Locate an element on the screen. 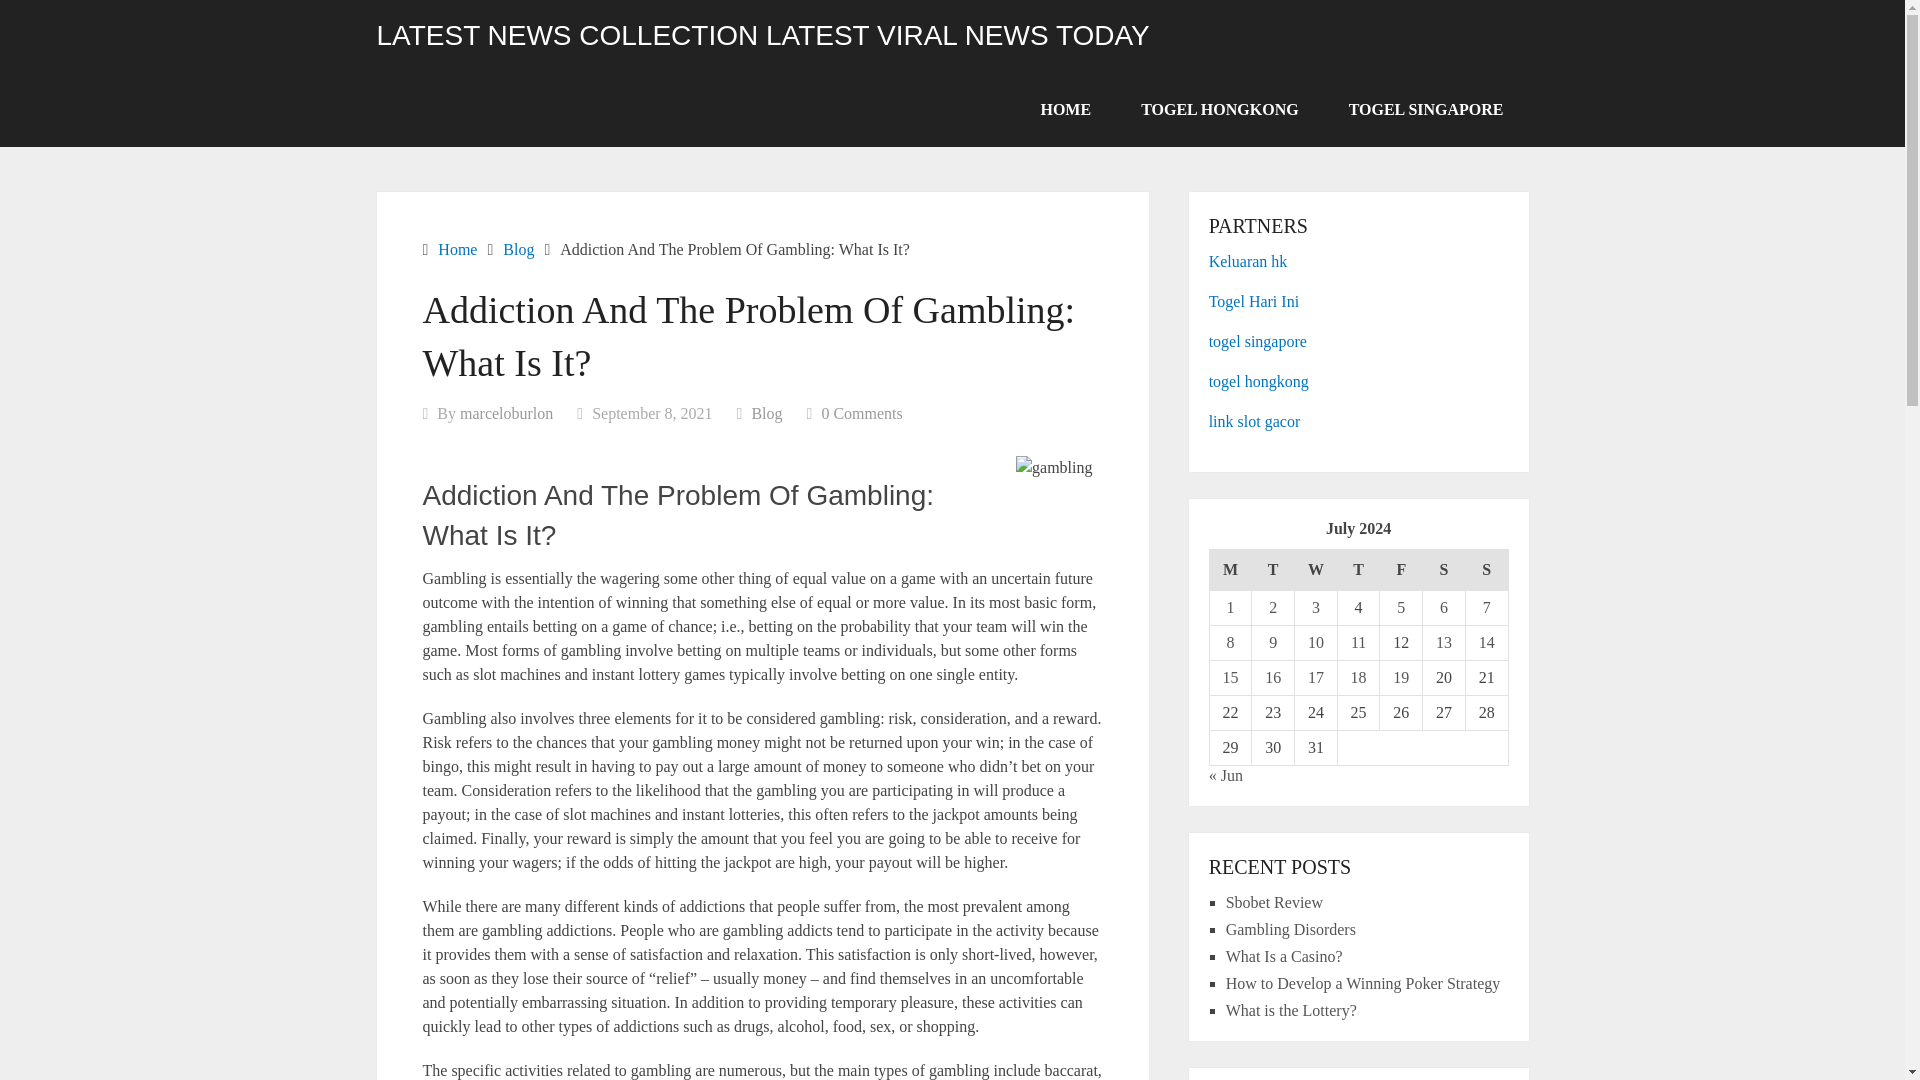 Image resolution: width=1920 pixels, height=1080 pixels. 18 is located at coordinates (1359, 676).